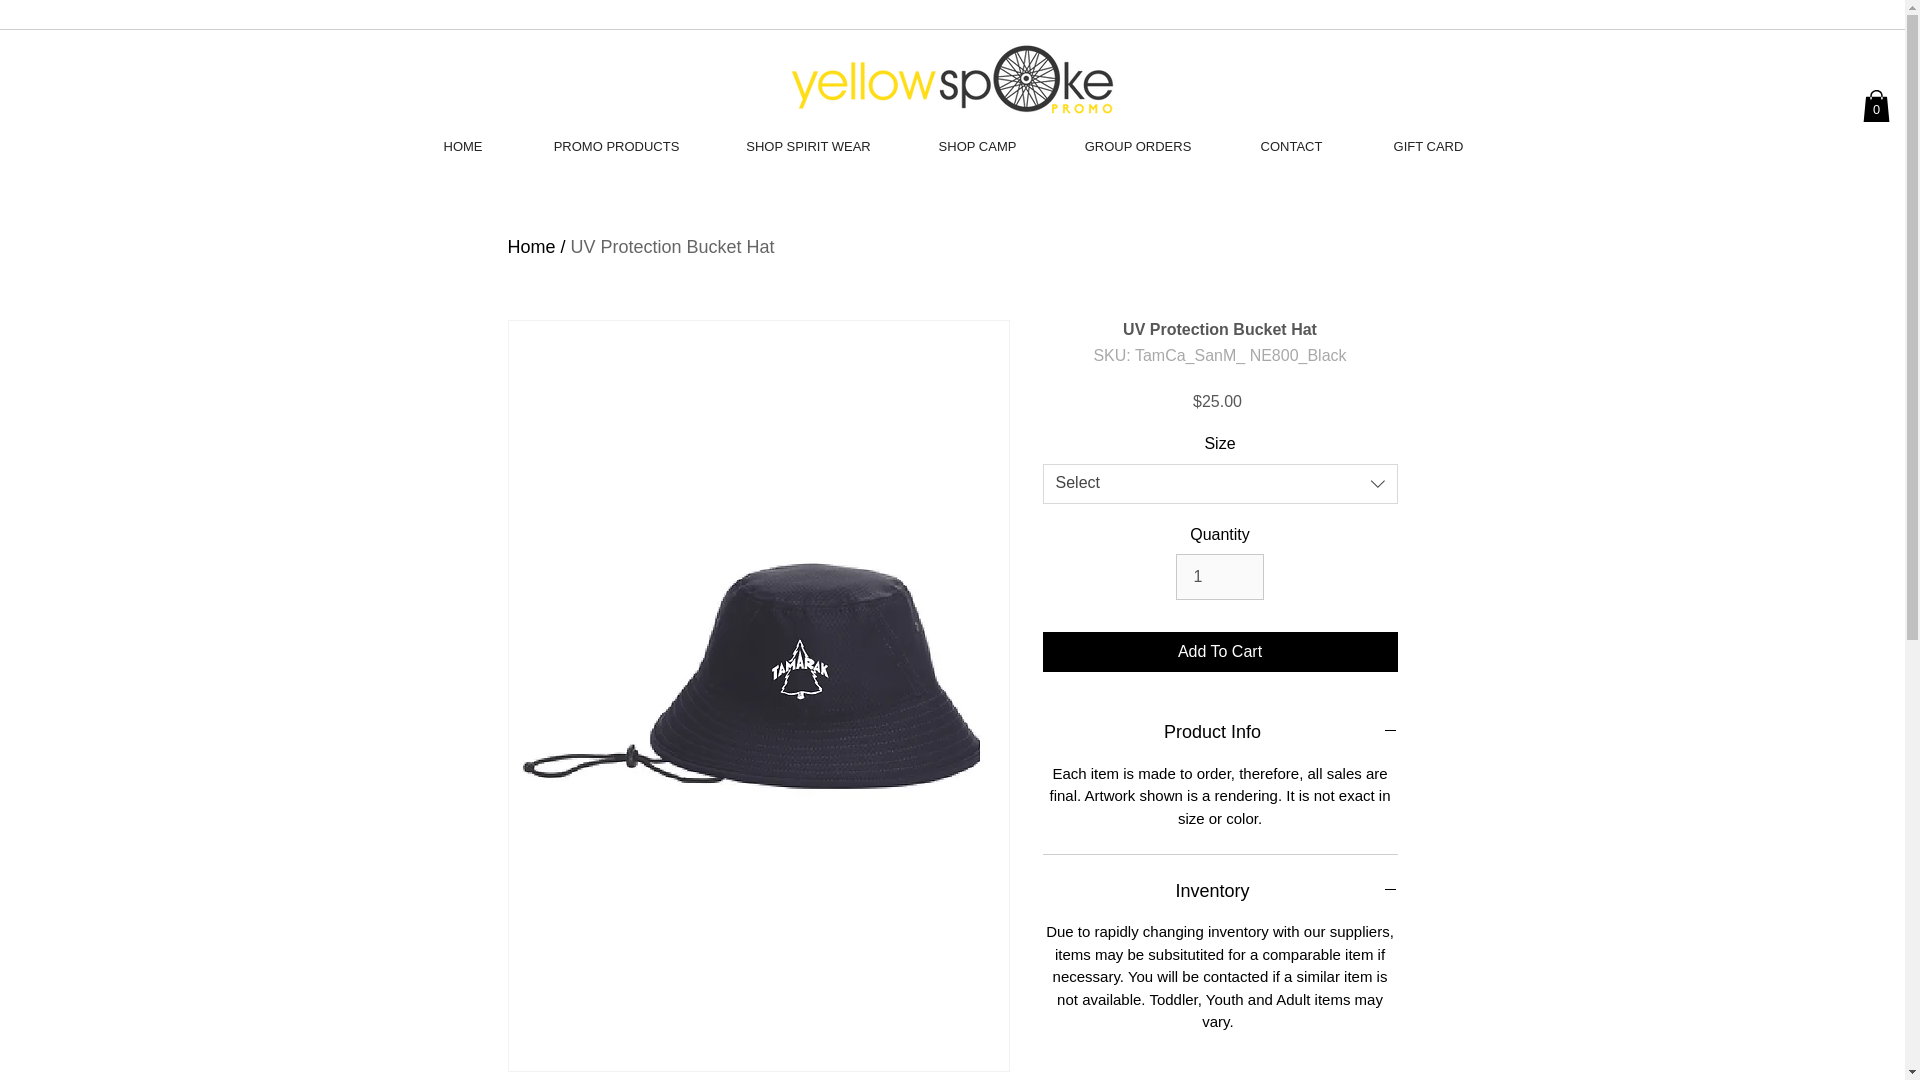 The width and height of the screenshot is (1920, 1080). What do you see at coordinates (462, 146) in the screenshot?
I see `HOME` at bounding box center [462, 146].